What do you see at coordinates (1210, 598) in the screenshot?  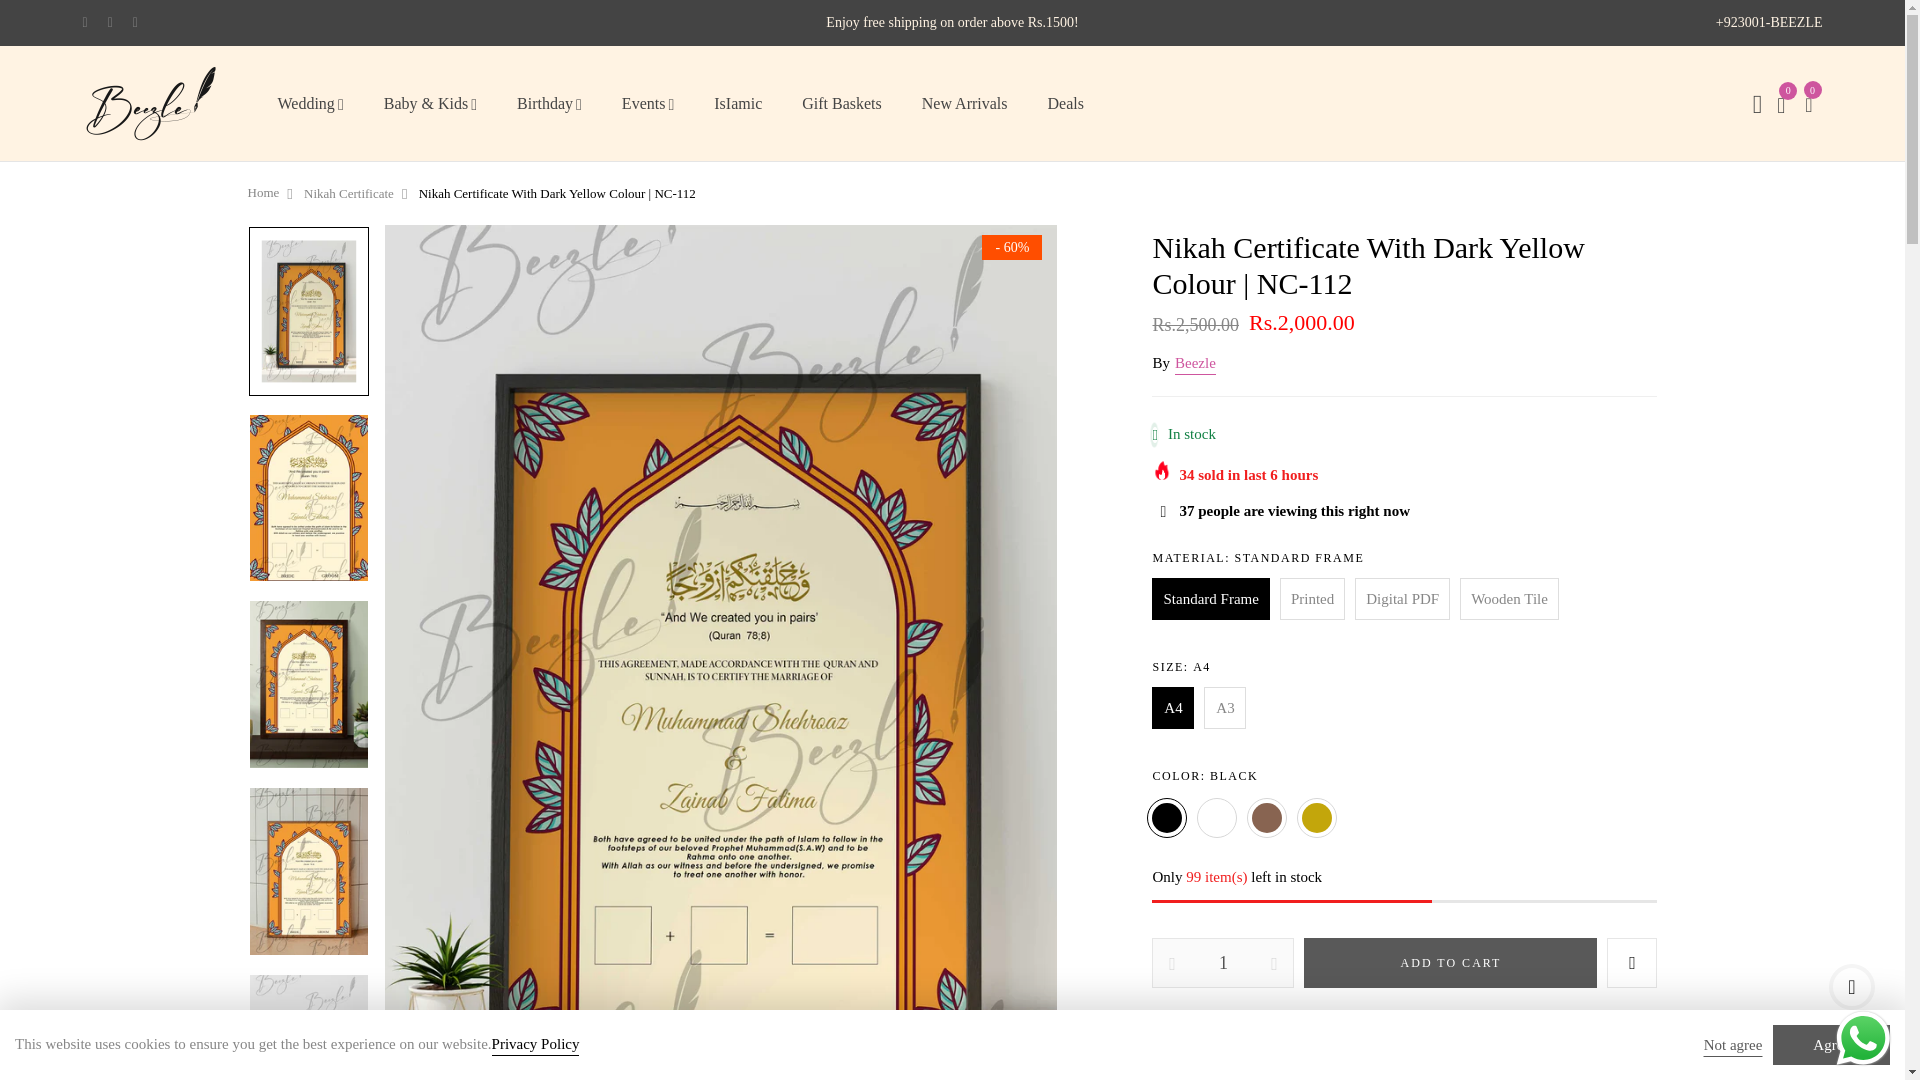 I see `Standard Frame` at bounding box center [1210, 598].